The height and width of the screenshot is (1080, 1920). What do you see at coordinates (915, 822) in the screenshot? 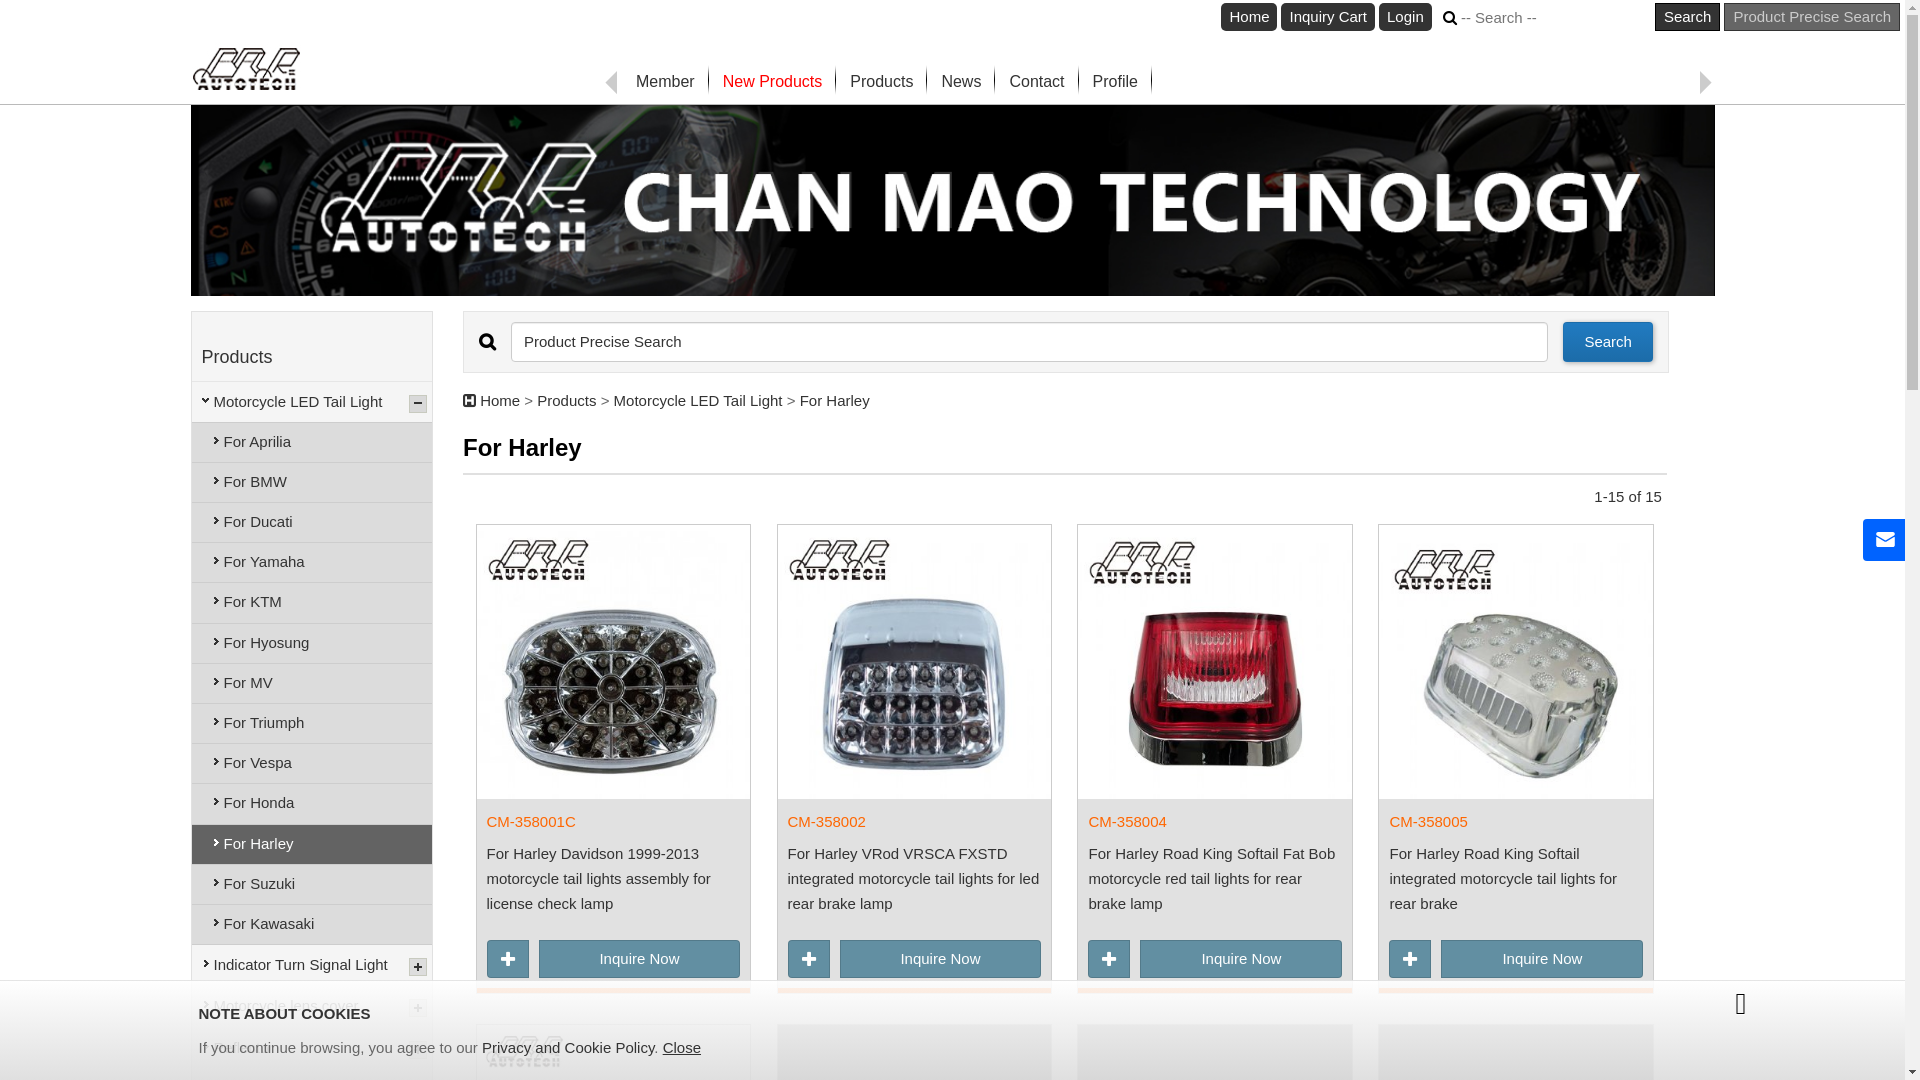
I see `CM-358002` at bounding box center [915, 822].